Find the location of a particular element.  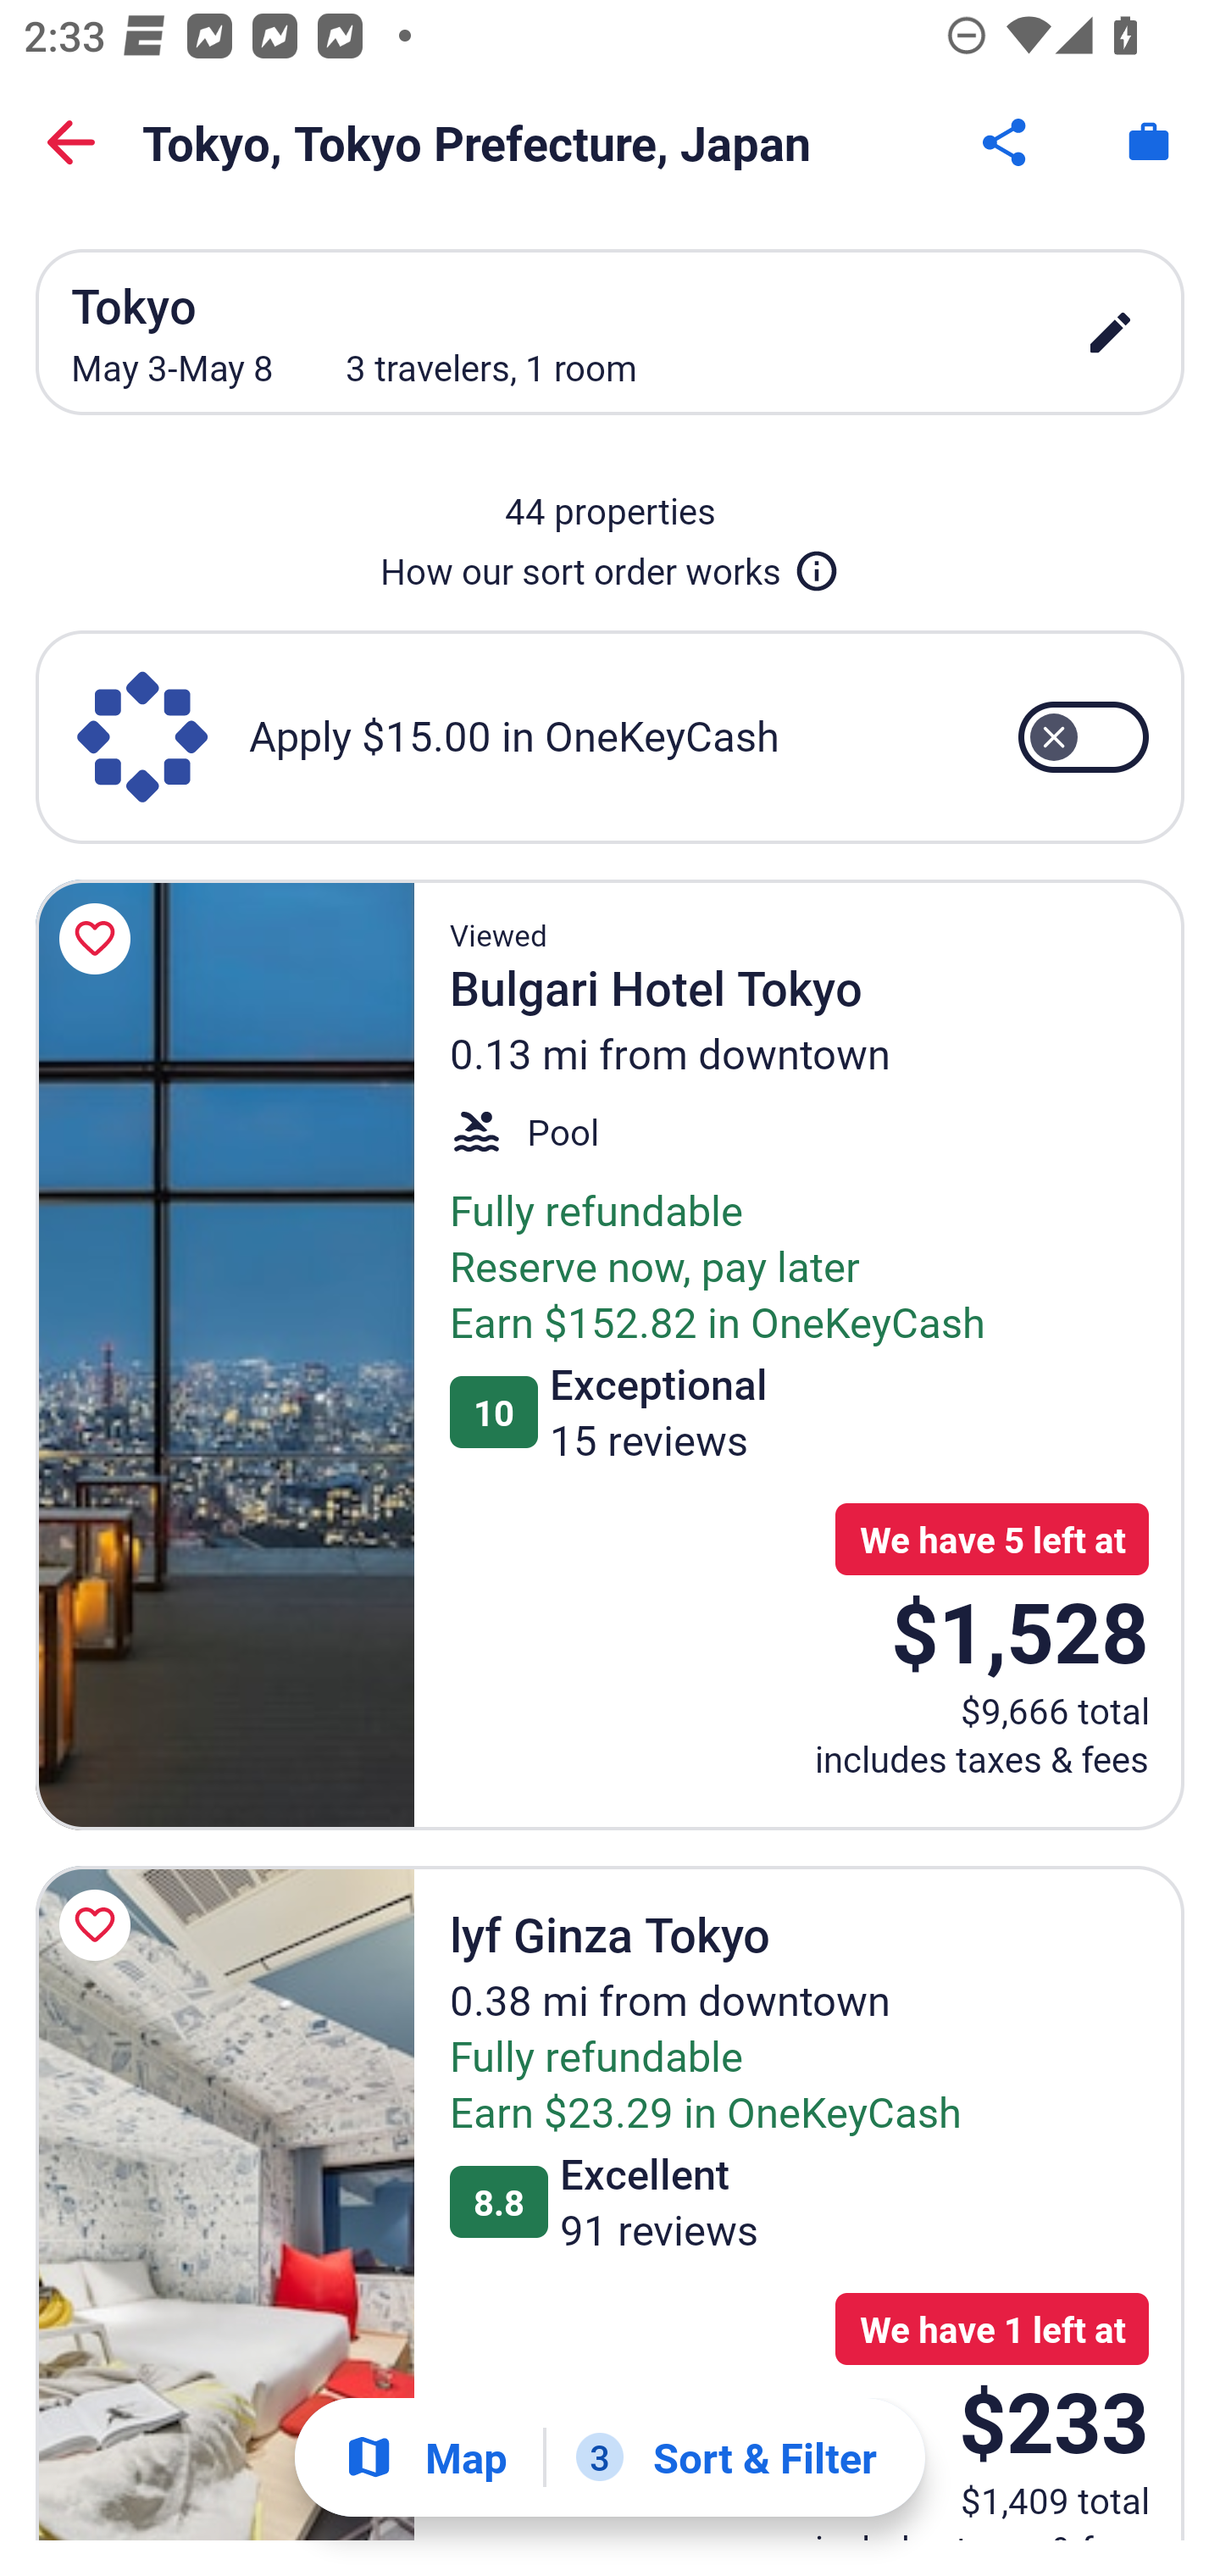

Back is located at coordinates (71, 142).